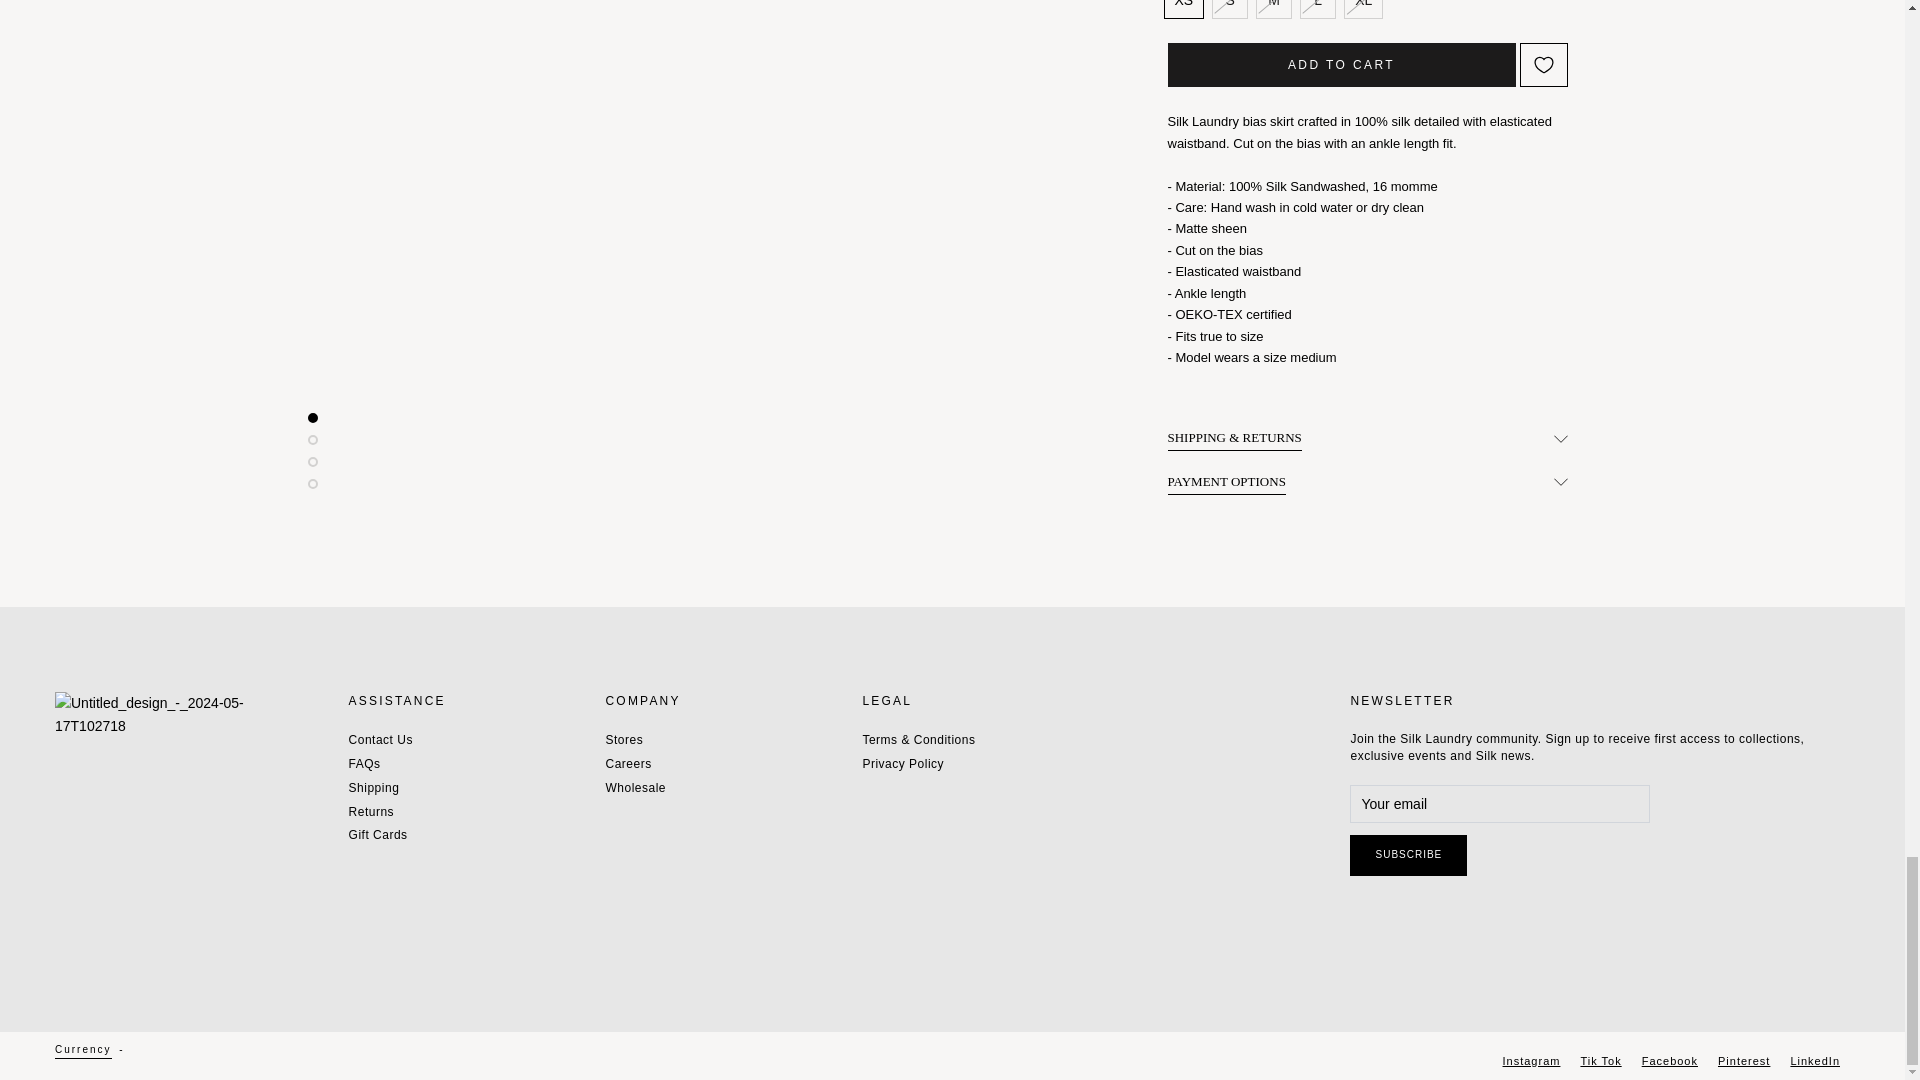  What do you see at coordinates (380, 740) in the screenshot?
I see `Contact Us` at bounding box center [380, 740].